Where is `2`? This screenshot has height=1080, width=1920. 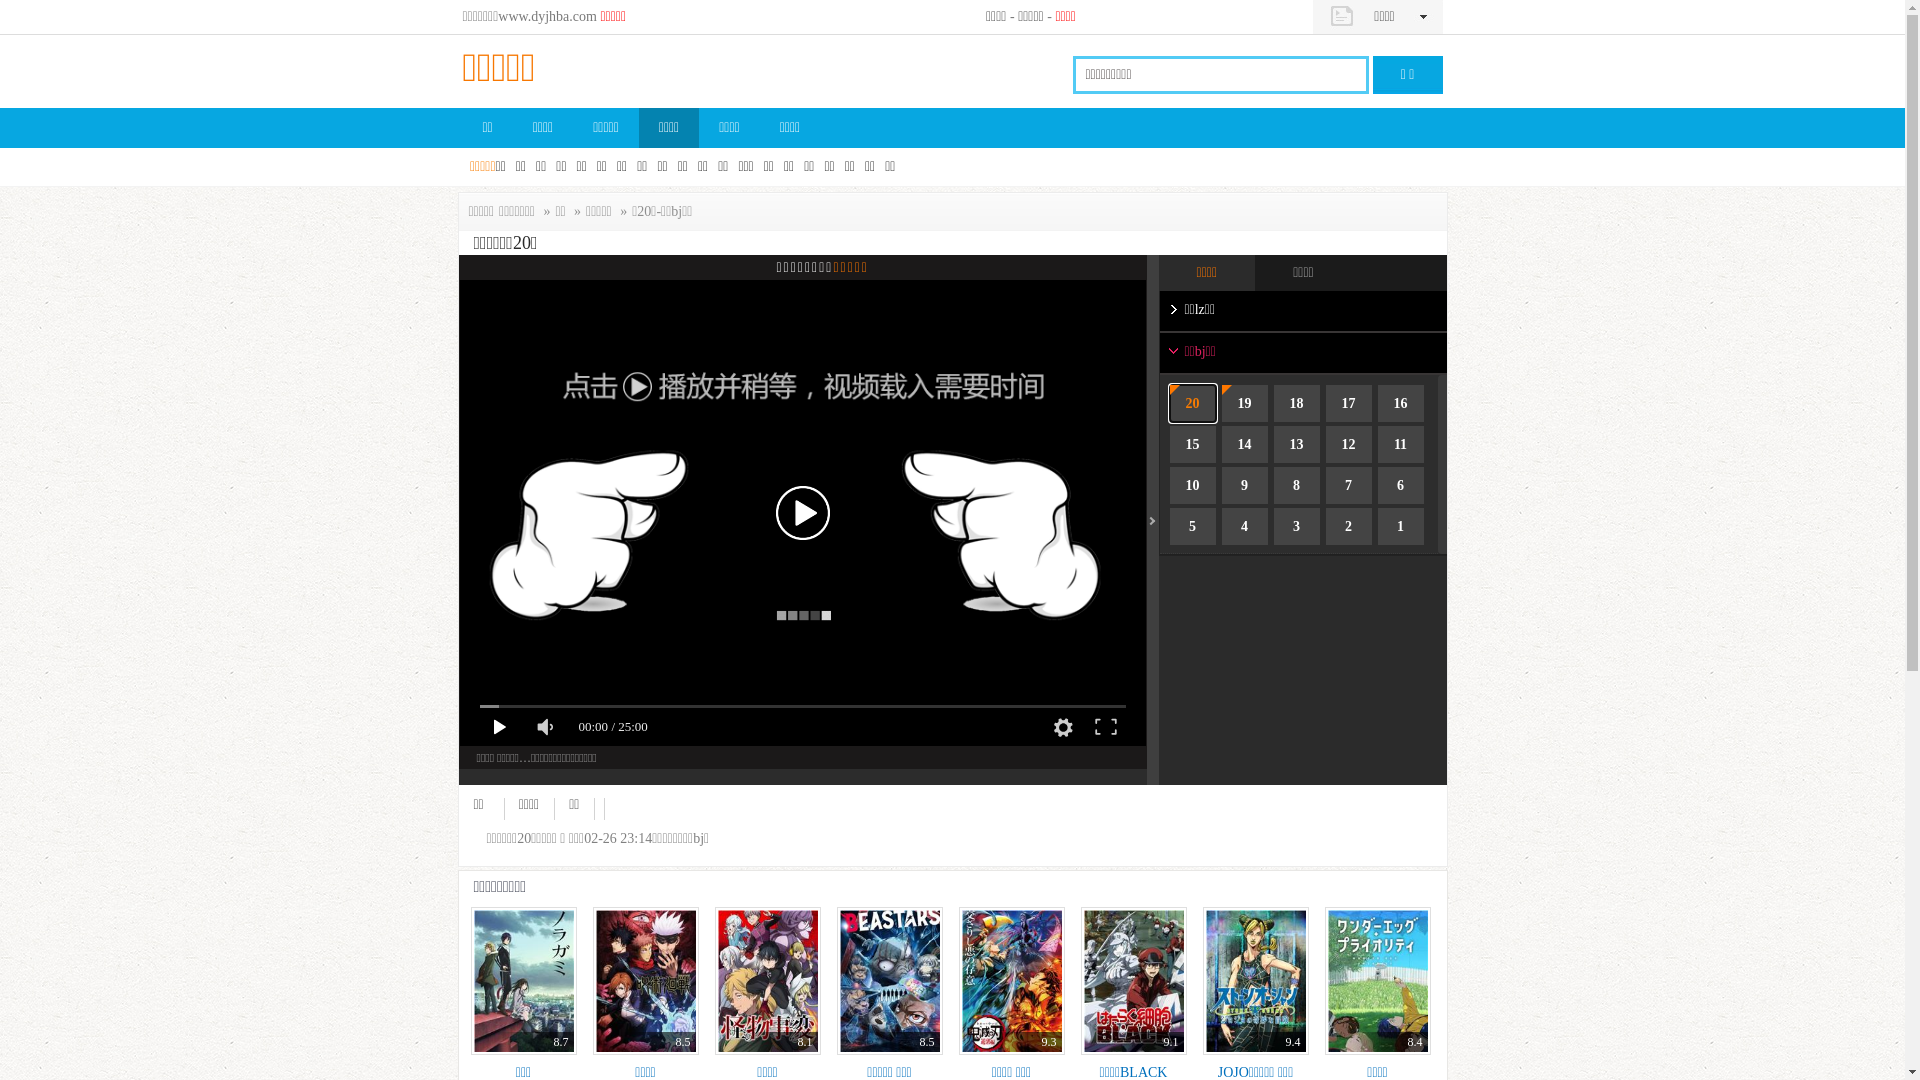 2 is located at coordinates (1349, 526).